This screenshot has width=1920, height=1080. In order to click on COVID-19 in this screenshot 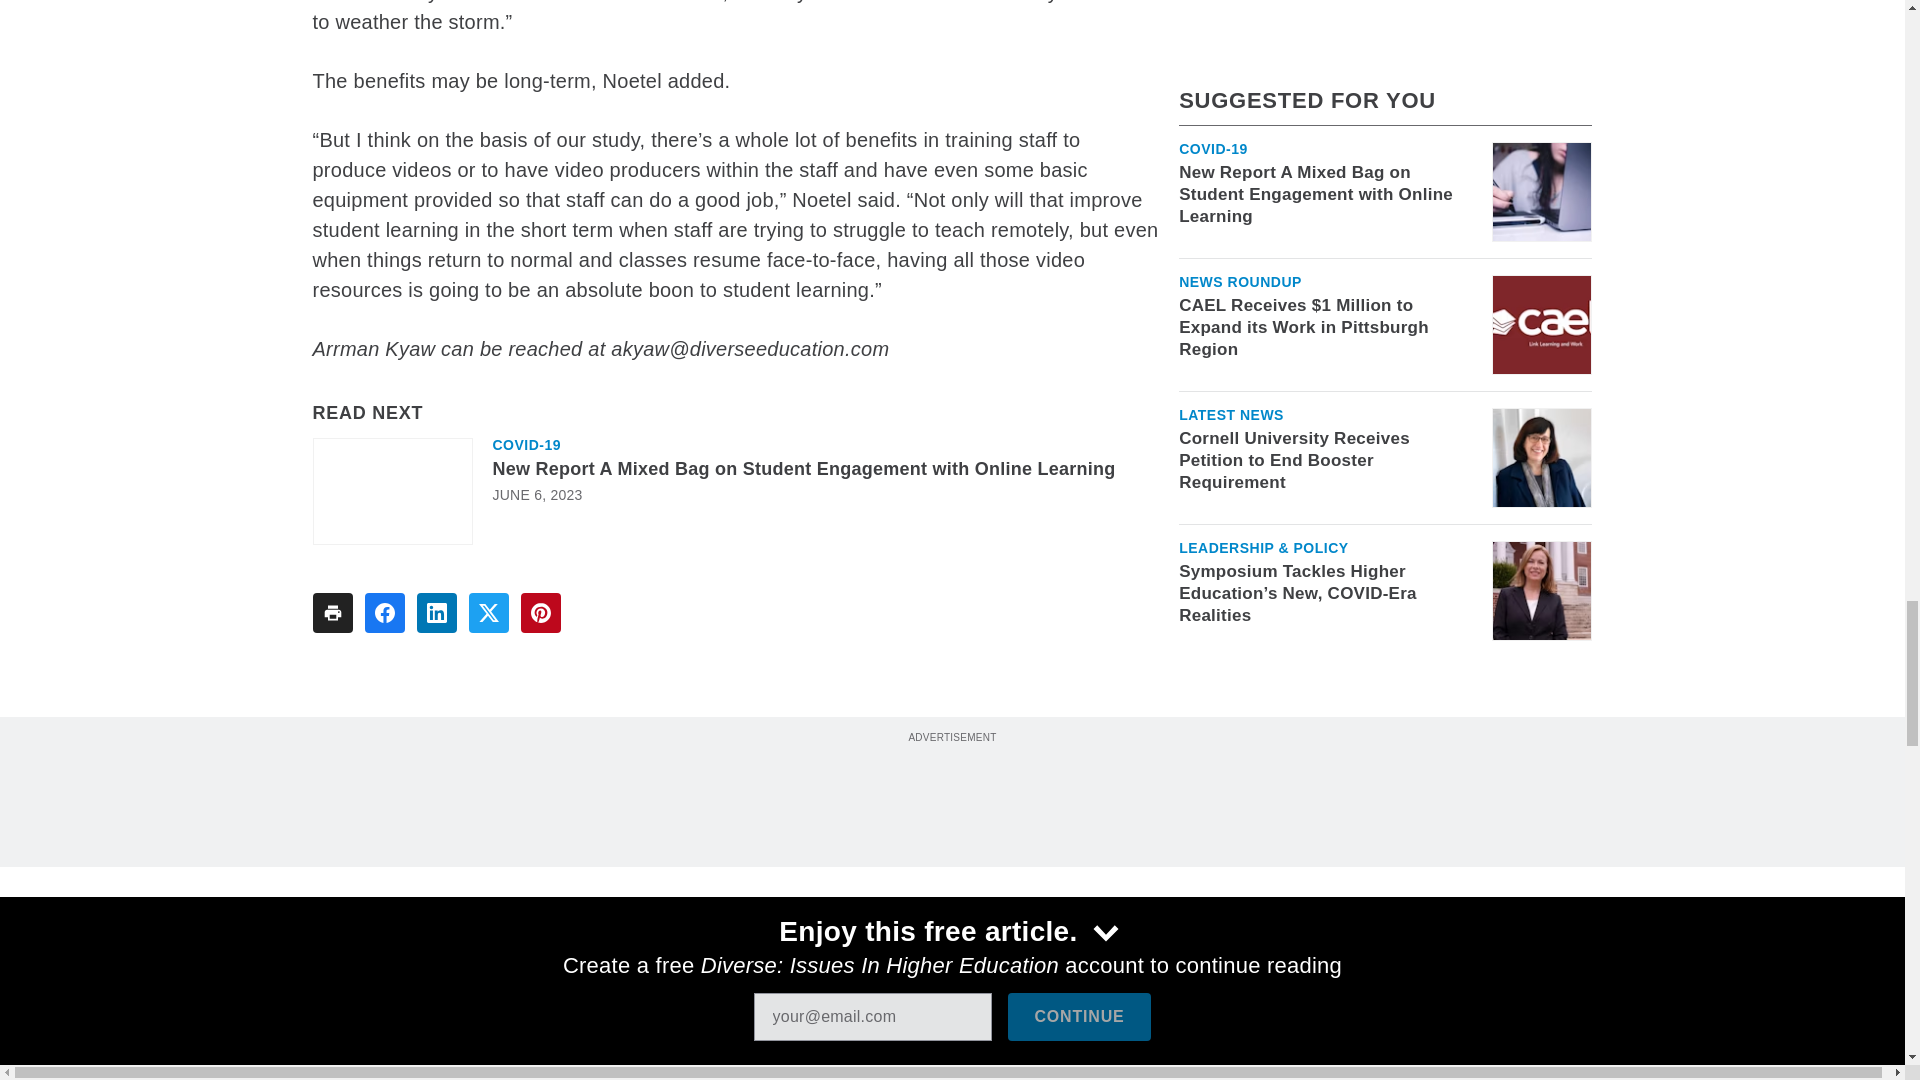, I will do `click(526, 445)`.